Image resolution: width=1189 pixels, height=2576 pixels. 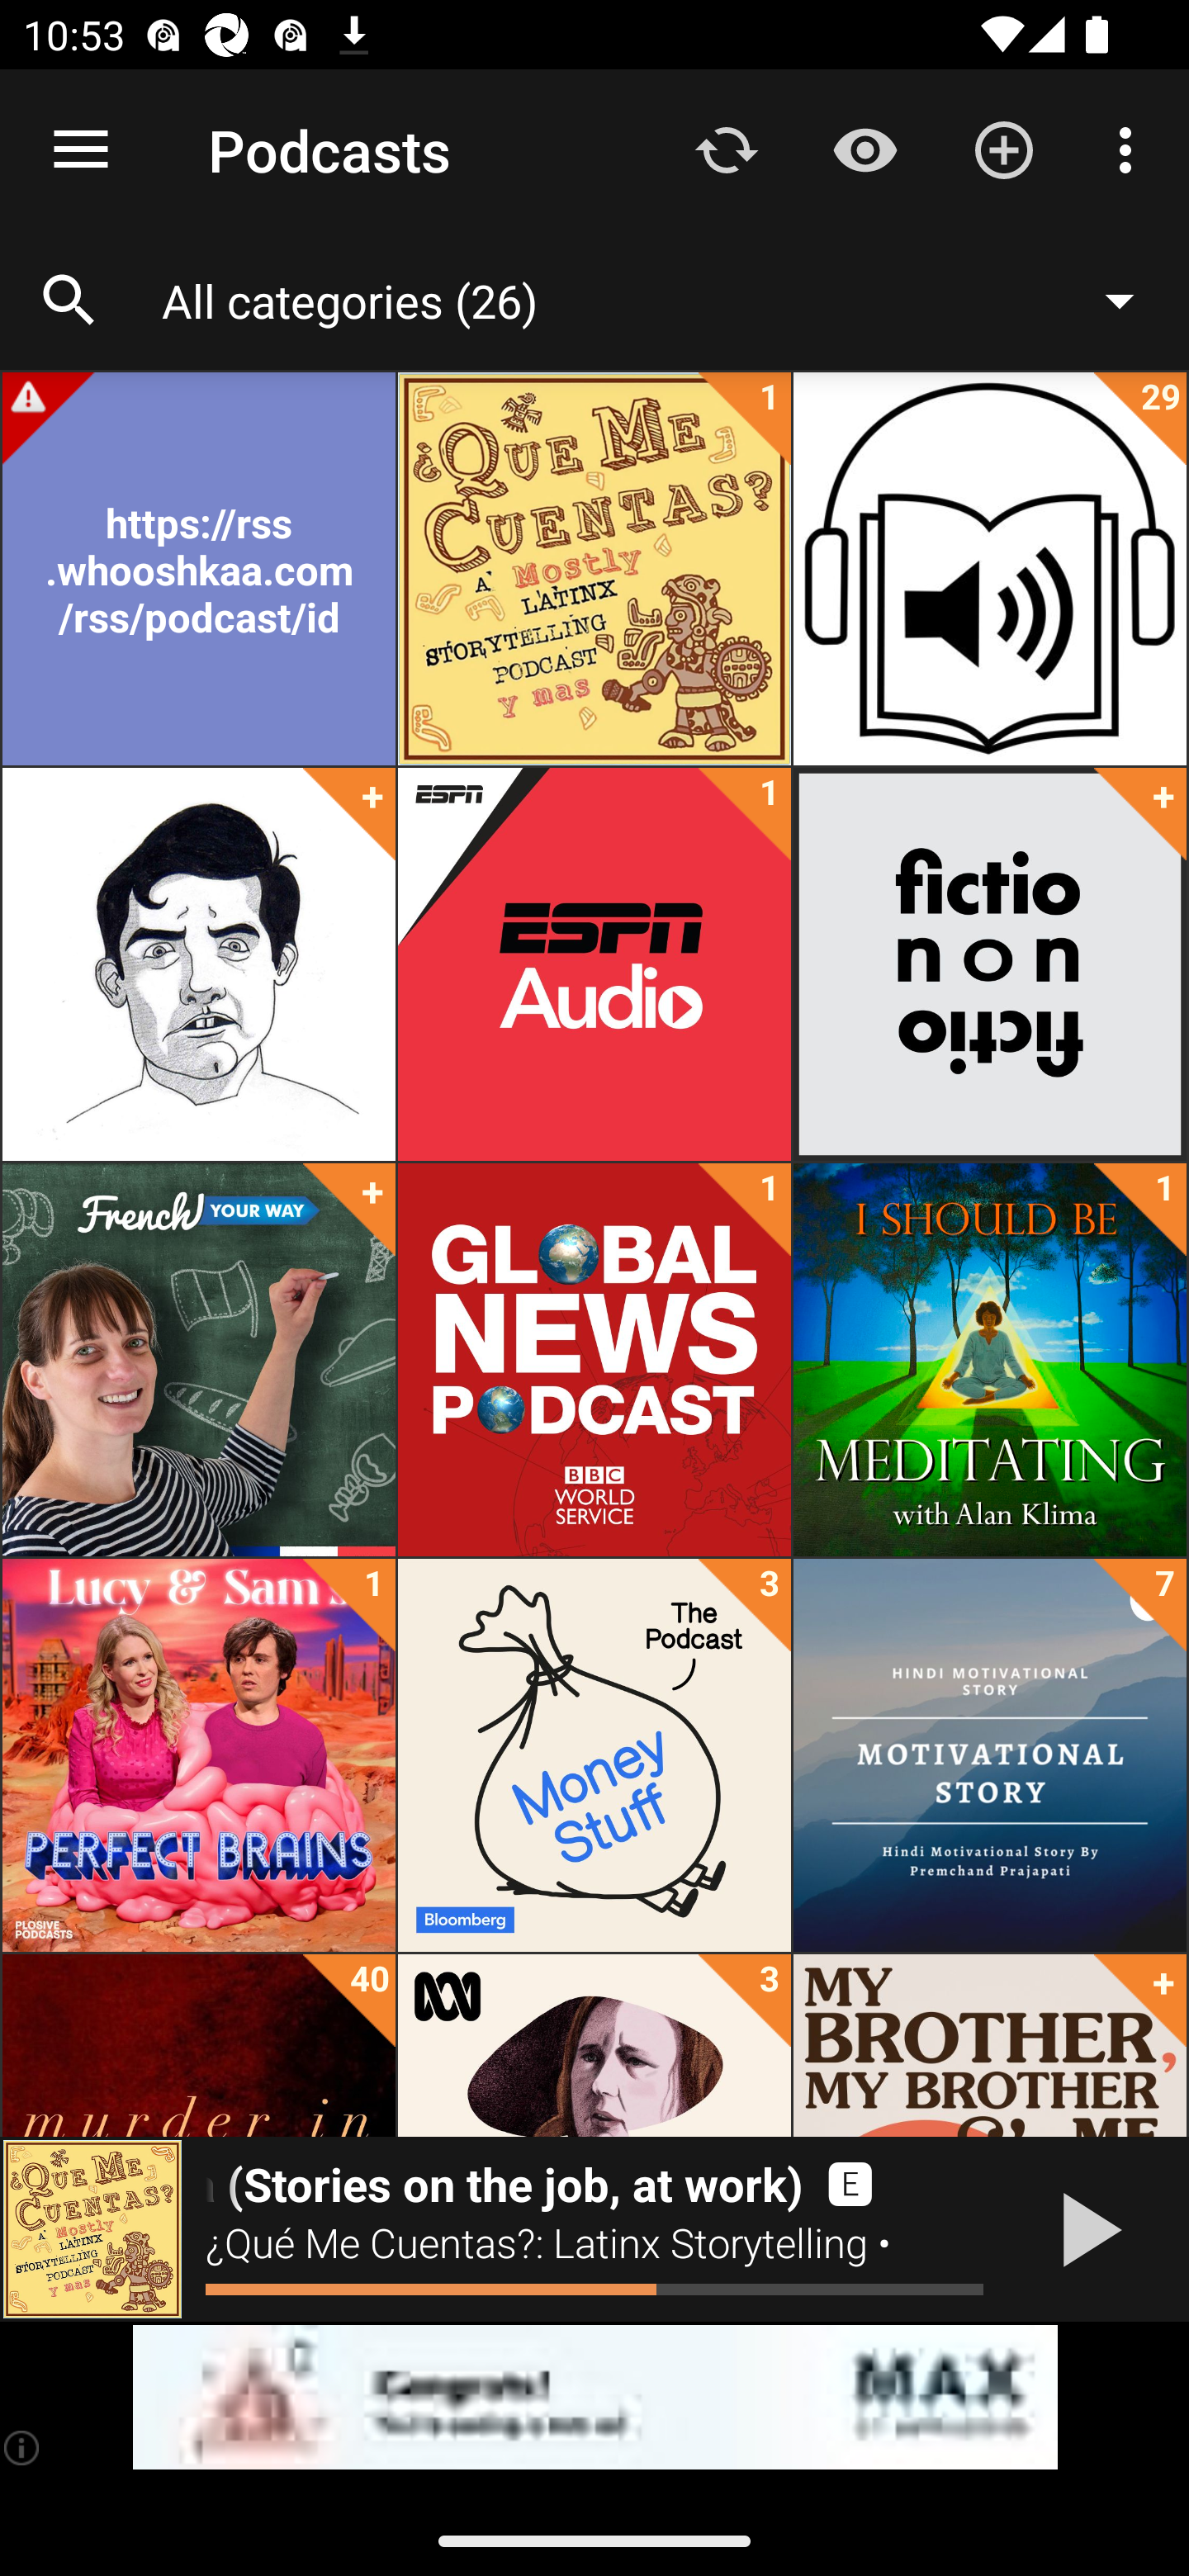 I want to click on Cooking Issues with Dave Arnold +, so click(x=198, y=964).